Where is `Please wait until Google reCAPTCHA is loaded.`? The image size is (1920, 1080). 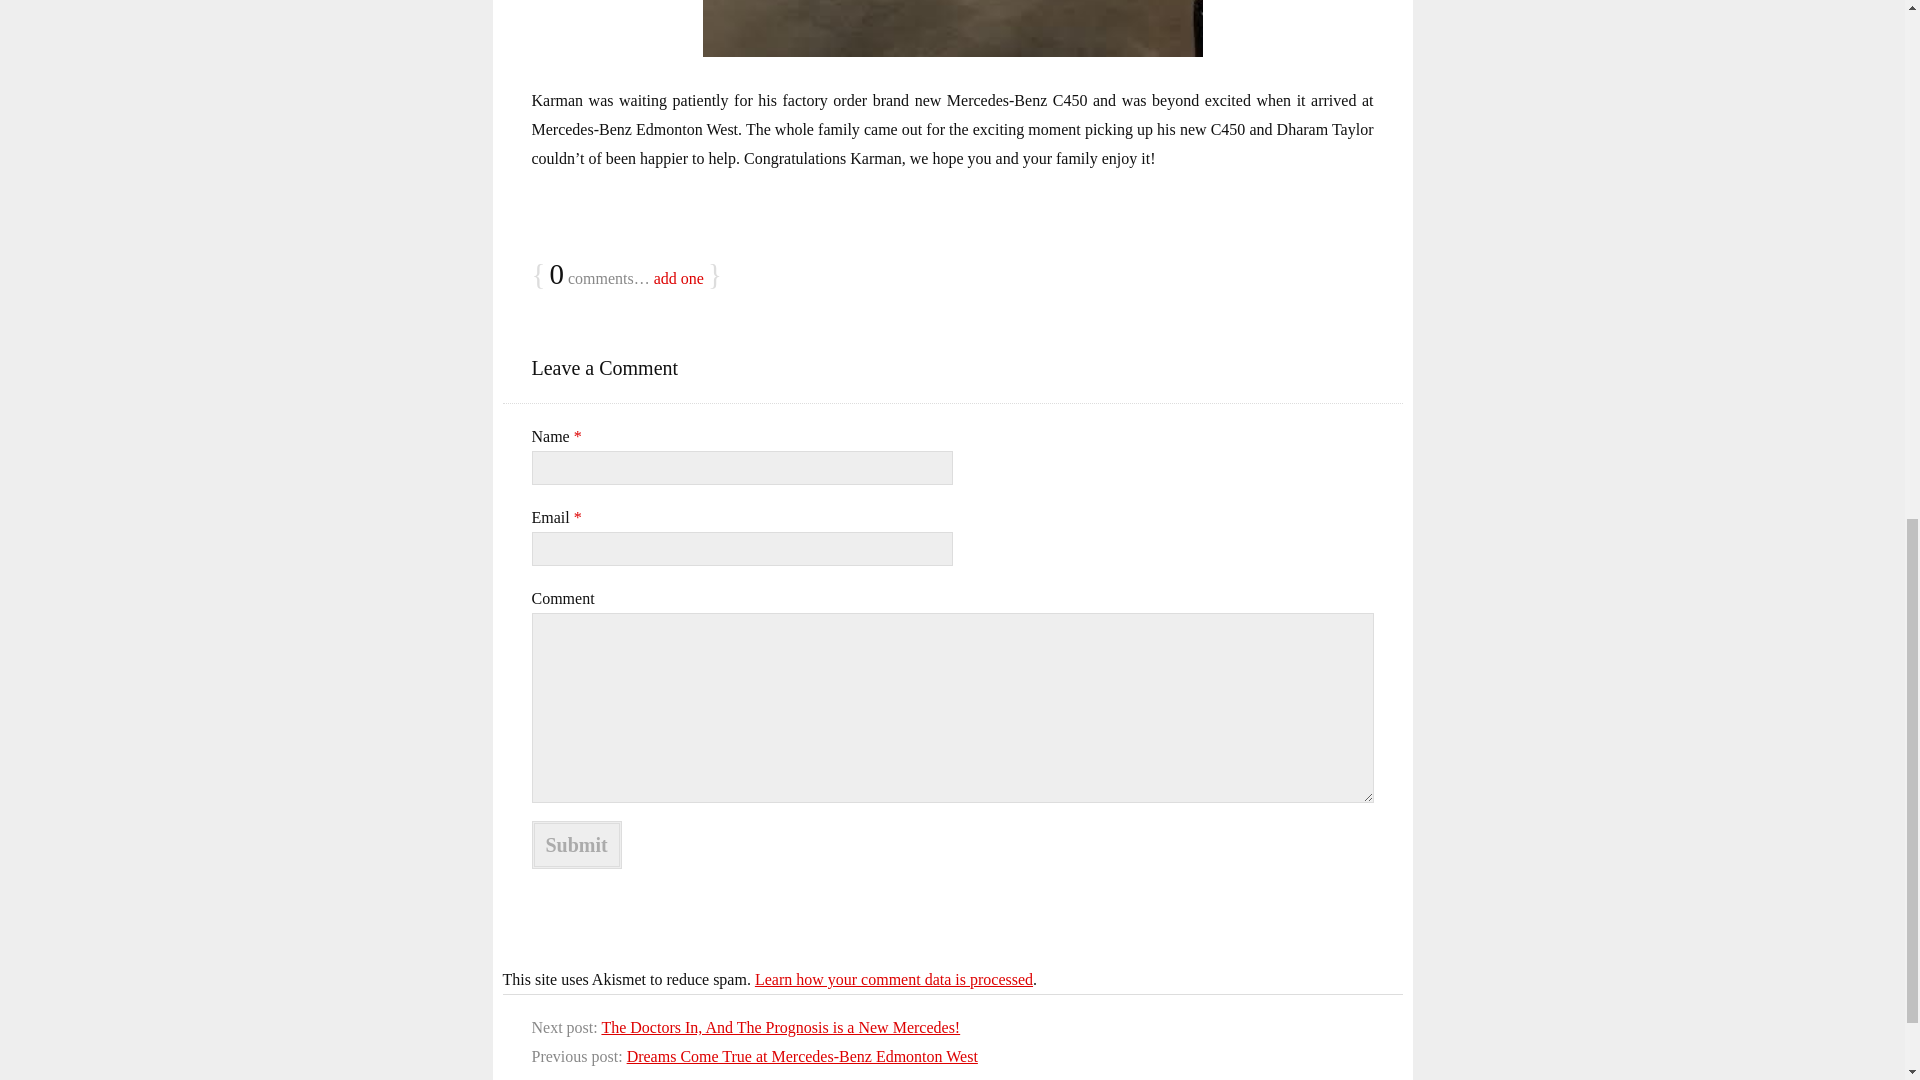 Please wait until Google reCAPTCHA is loaded. is located at coordinates (576, 844).